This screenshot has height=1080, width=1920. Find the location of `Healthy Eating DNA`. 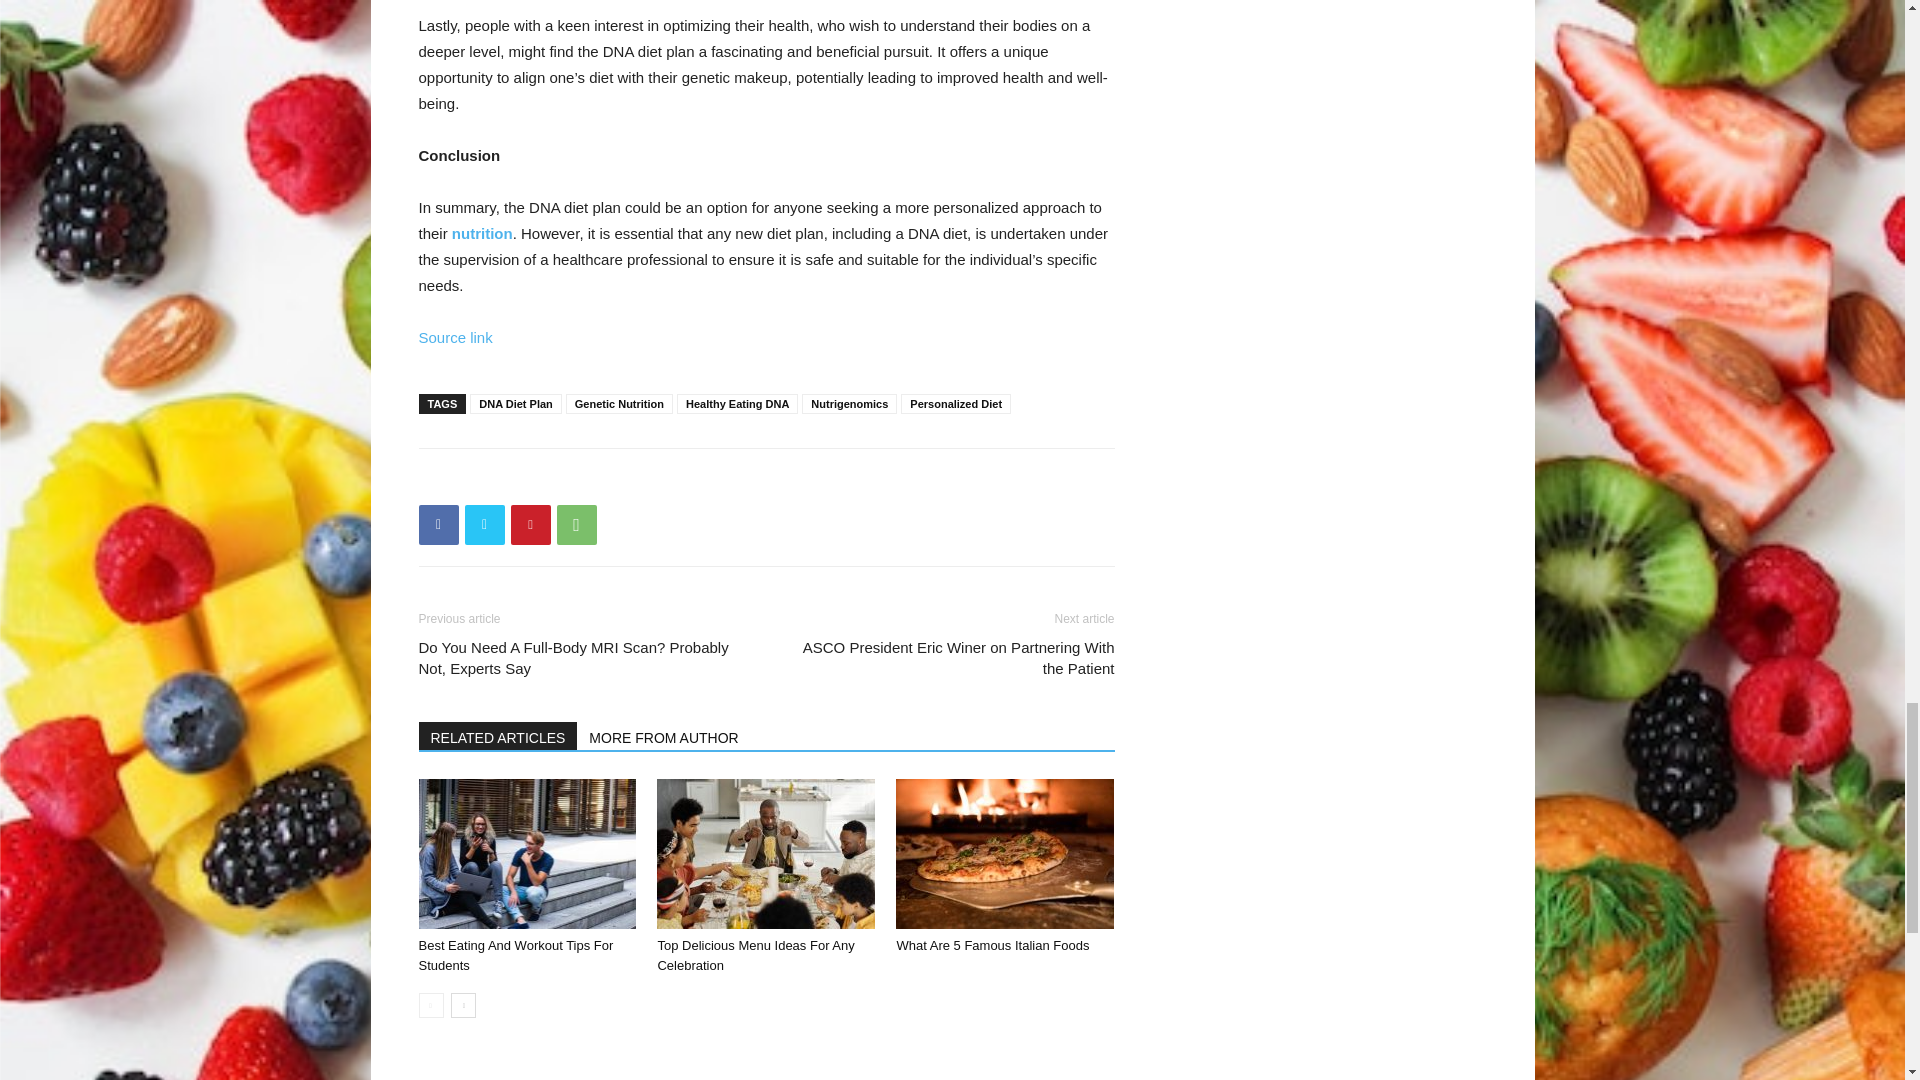

Healthy Eating DNA is located at coordinates (738, 404).